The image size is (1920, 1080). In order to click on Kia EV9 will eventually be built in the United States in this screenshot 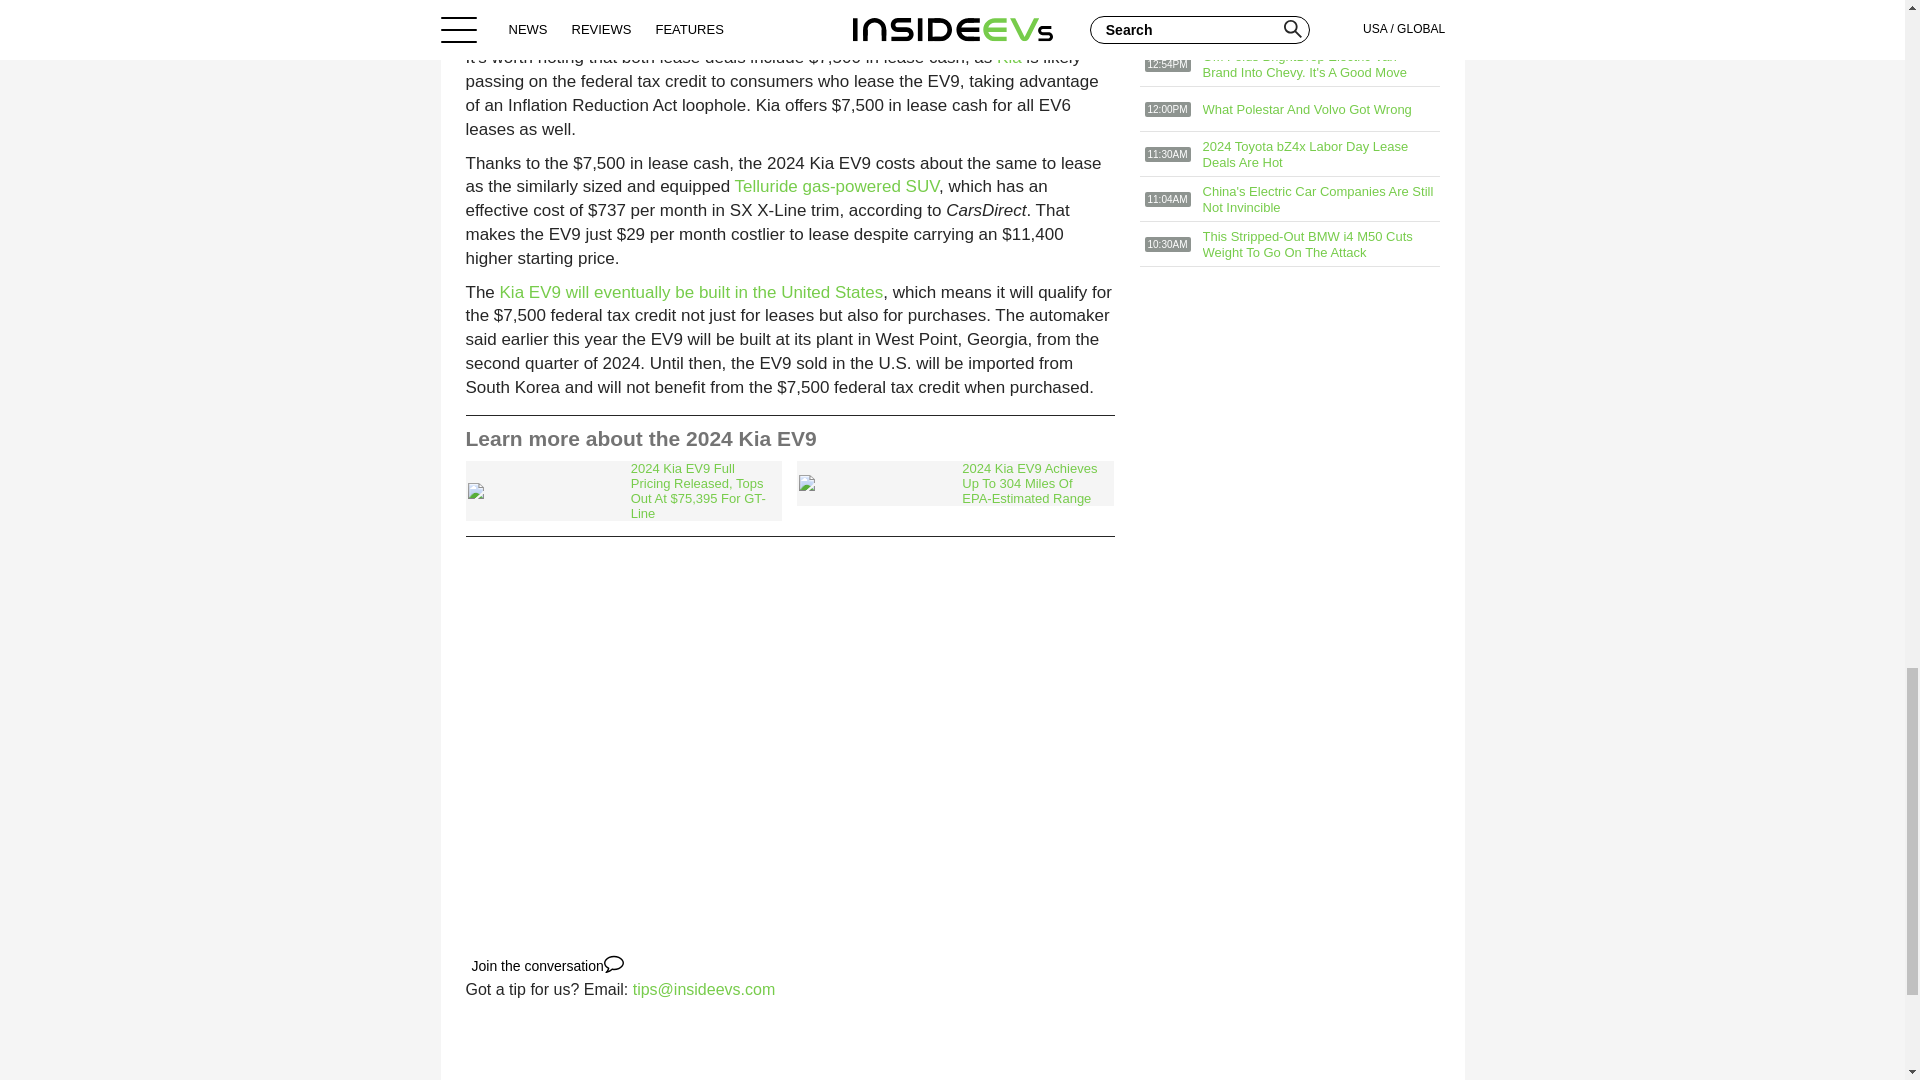, I will do `click(691, 292)`.